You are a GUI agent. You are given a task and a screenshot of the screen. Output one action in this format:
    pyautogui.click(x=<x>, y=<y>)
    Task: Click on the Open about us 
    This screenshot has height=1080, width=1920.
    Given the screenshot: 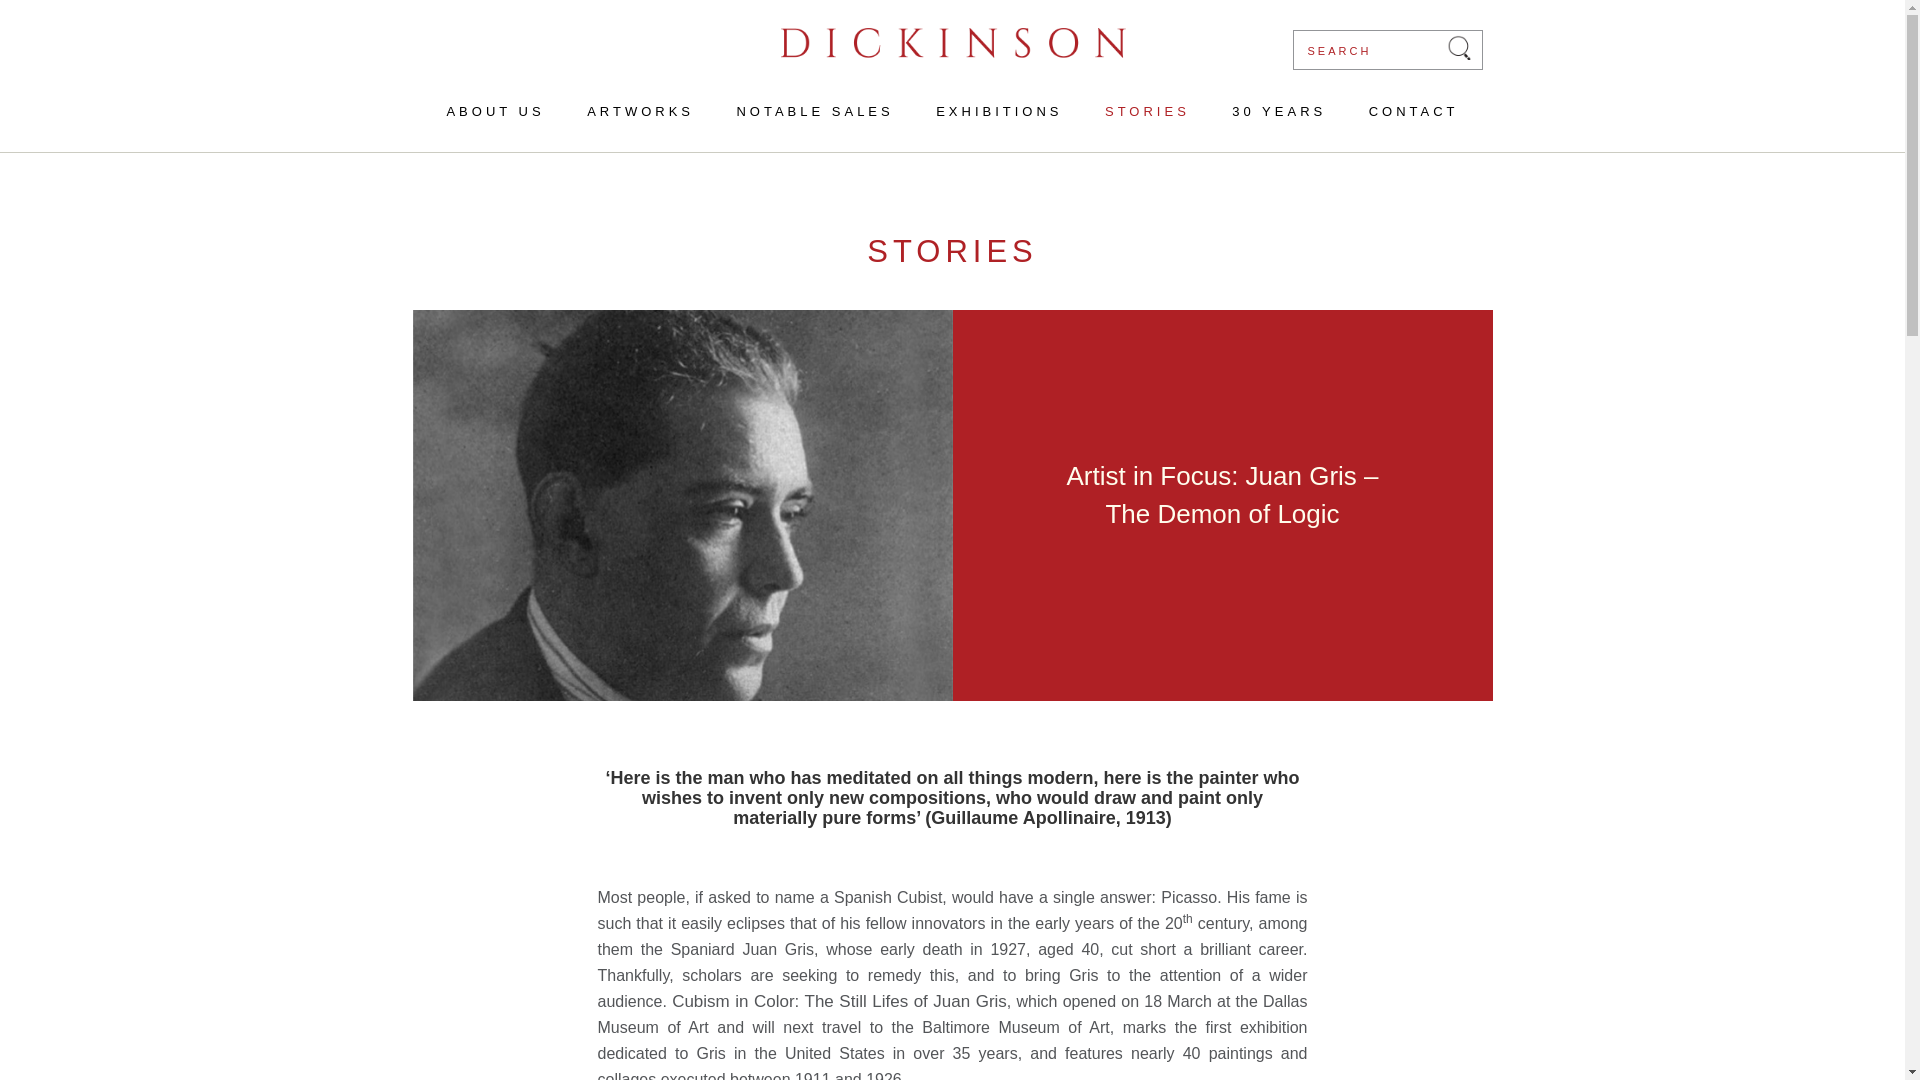 What is the action you would take?
    pyautogui.click(x=504, y=112)
    